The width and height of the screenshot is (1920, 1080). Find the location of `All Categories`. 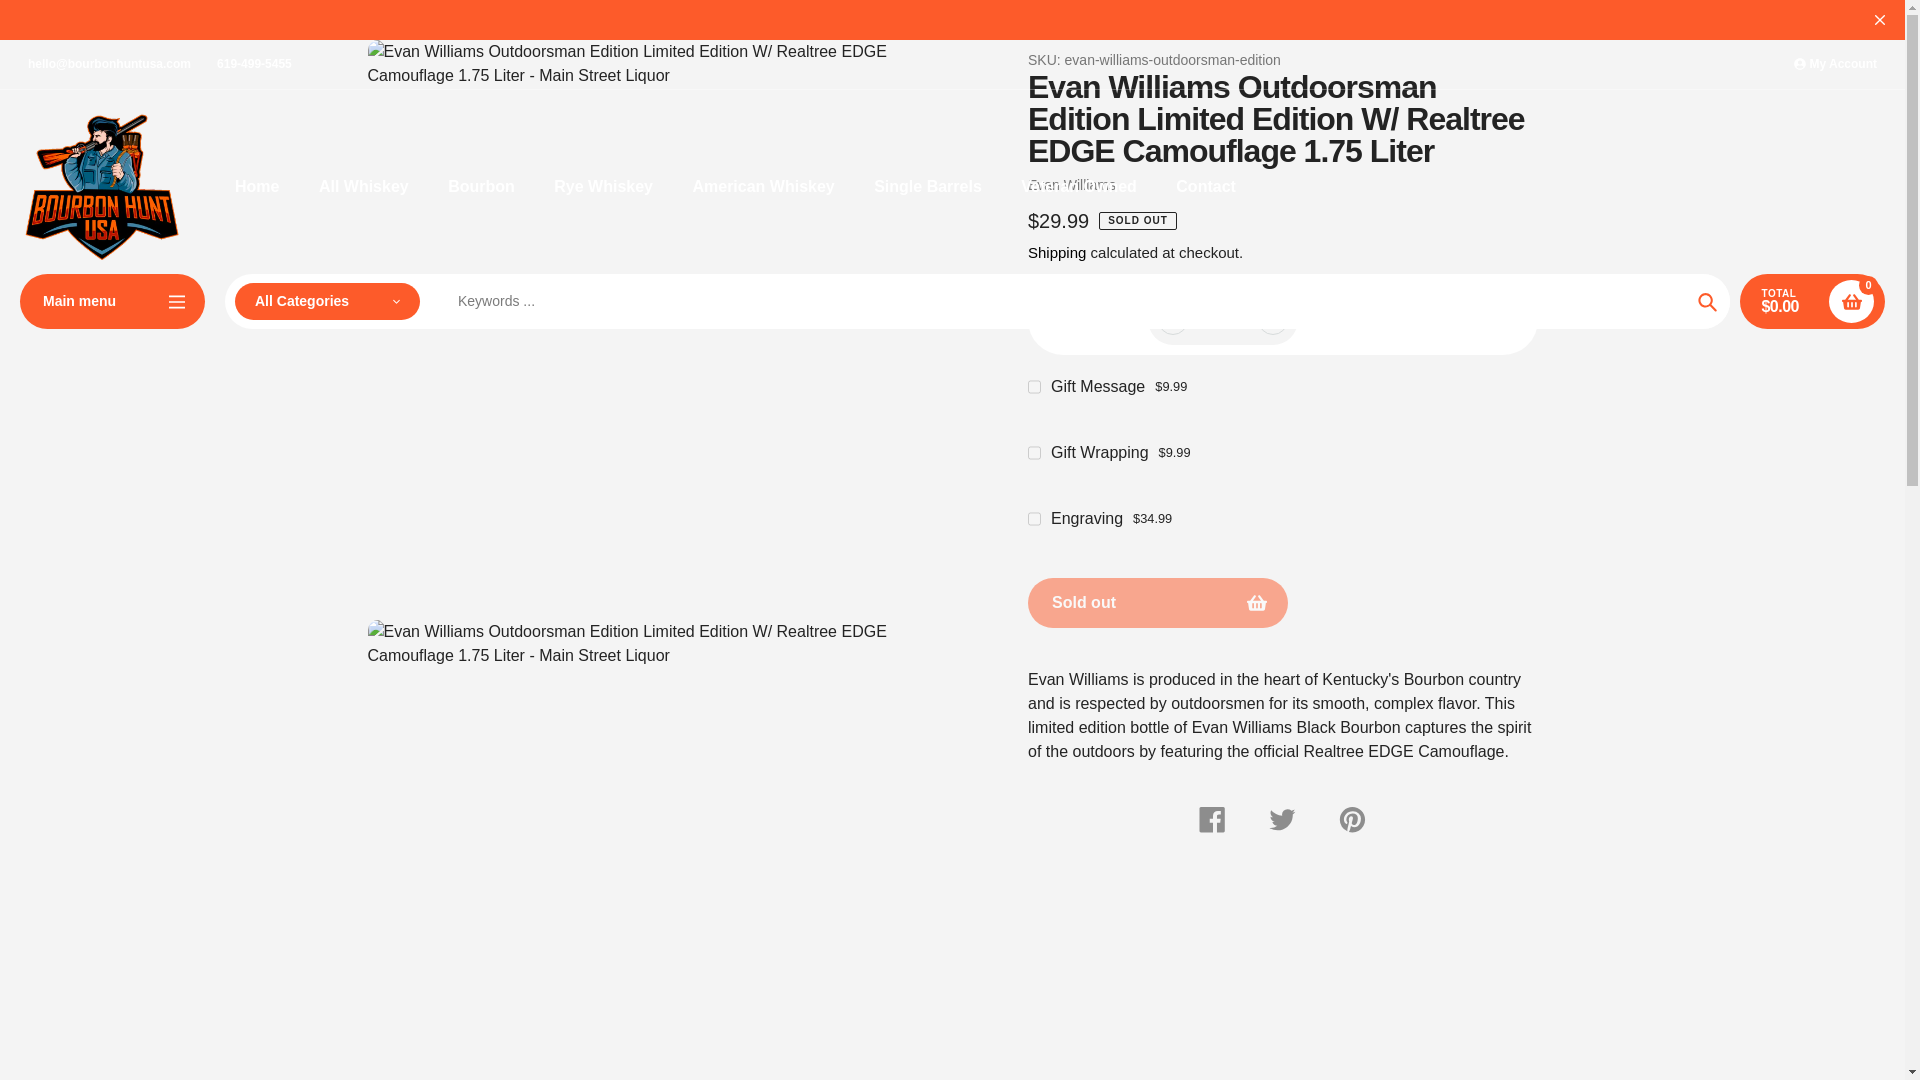

All Categories is located at coordinates (327, 301).